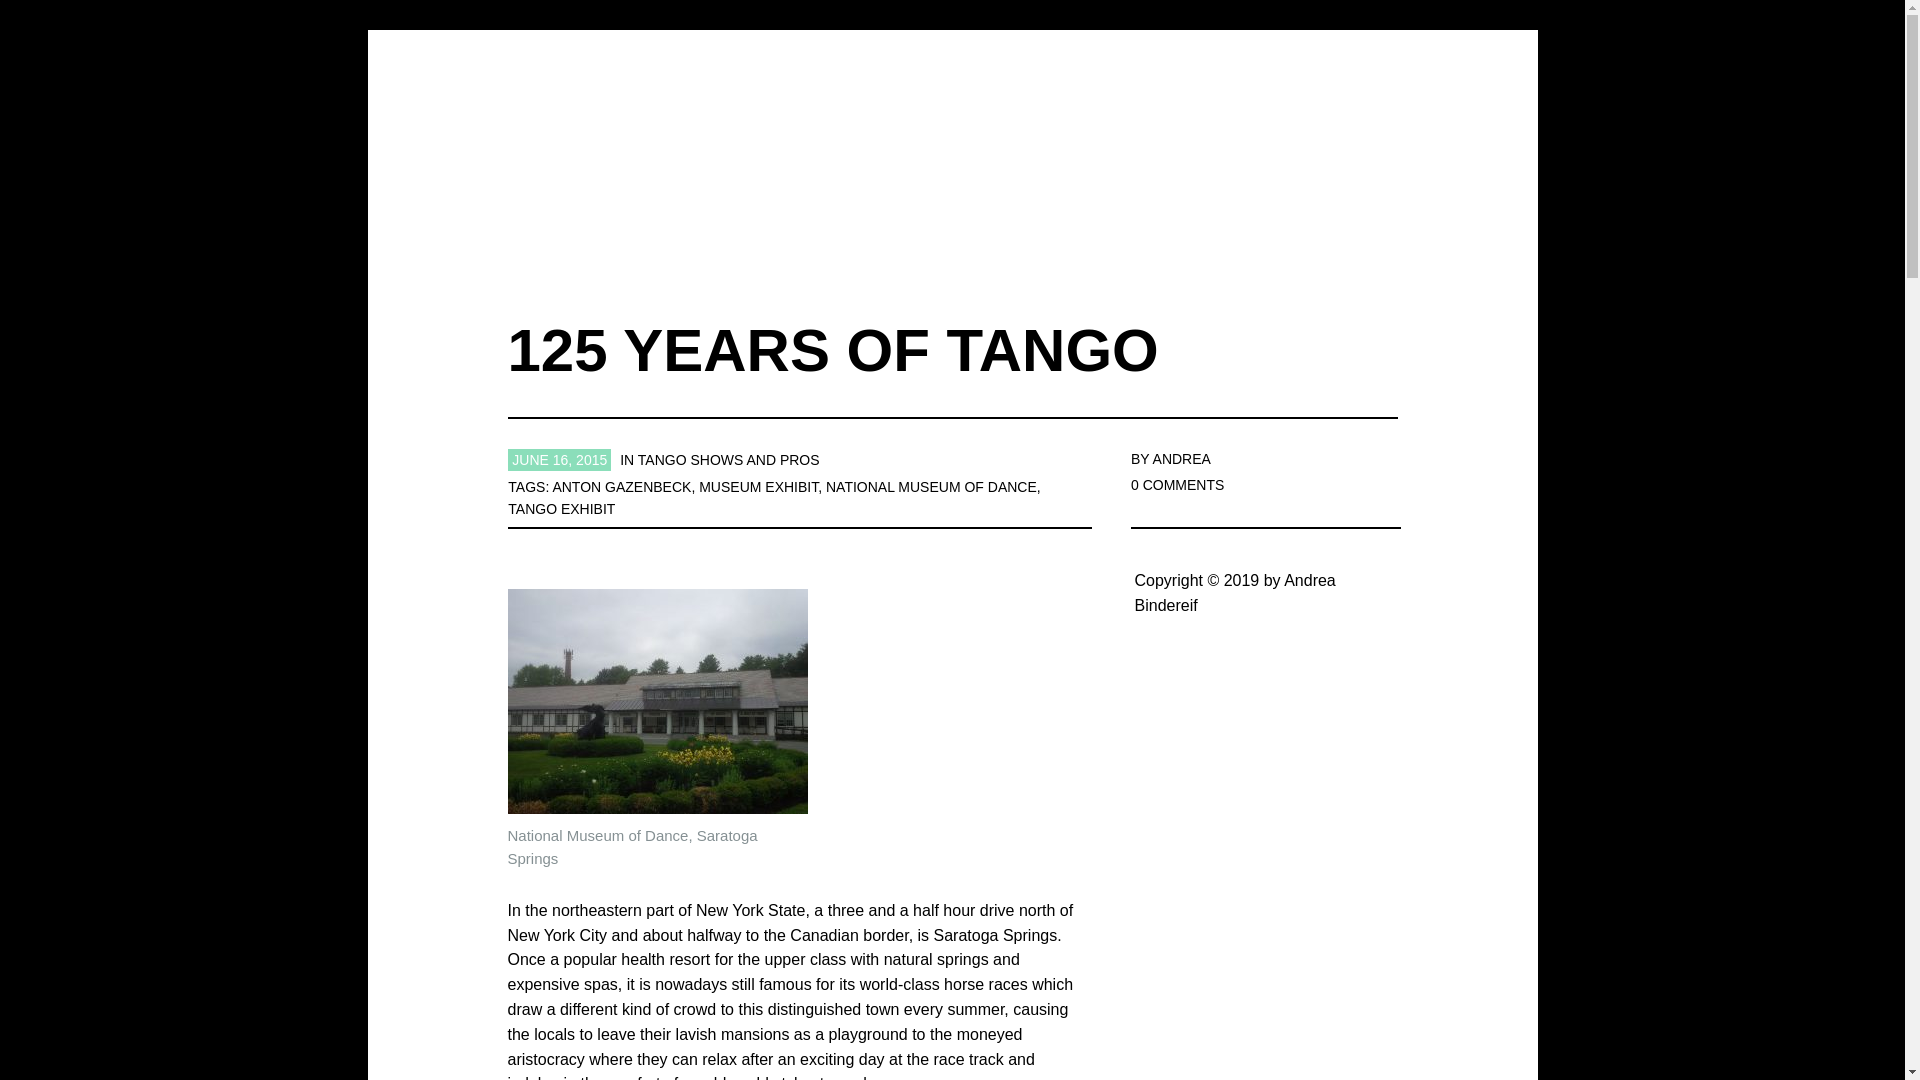 The height and width of the screenshot is (1080, 1920). Describe the element at coordinates (1182, 458) in the screenshot. I see `ANDREA` at that location.